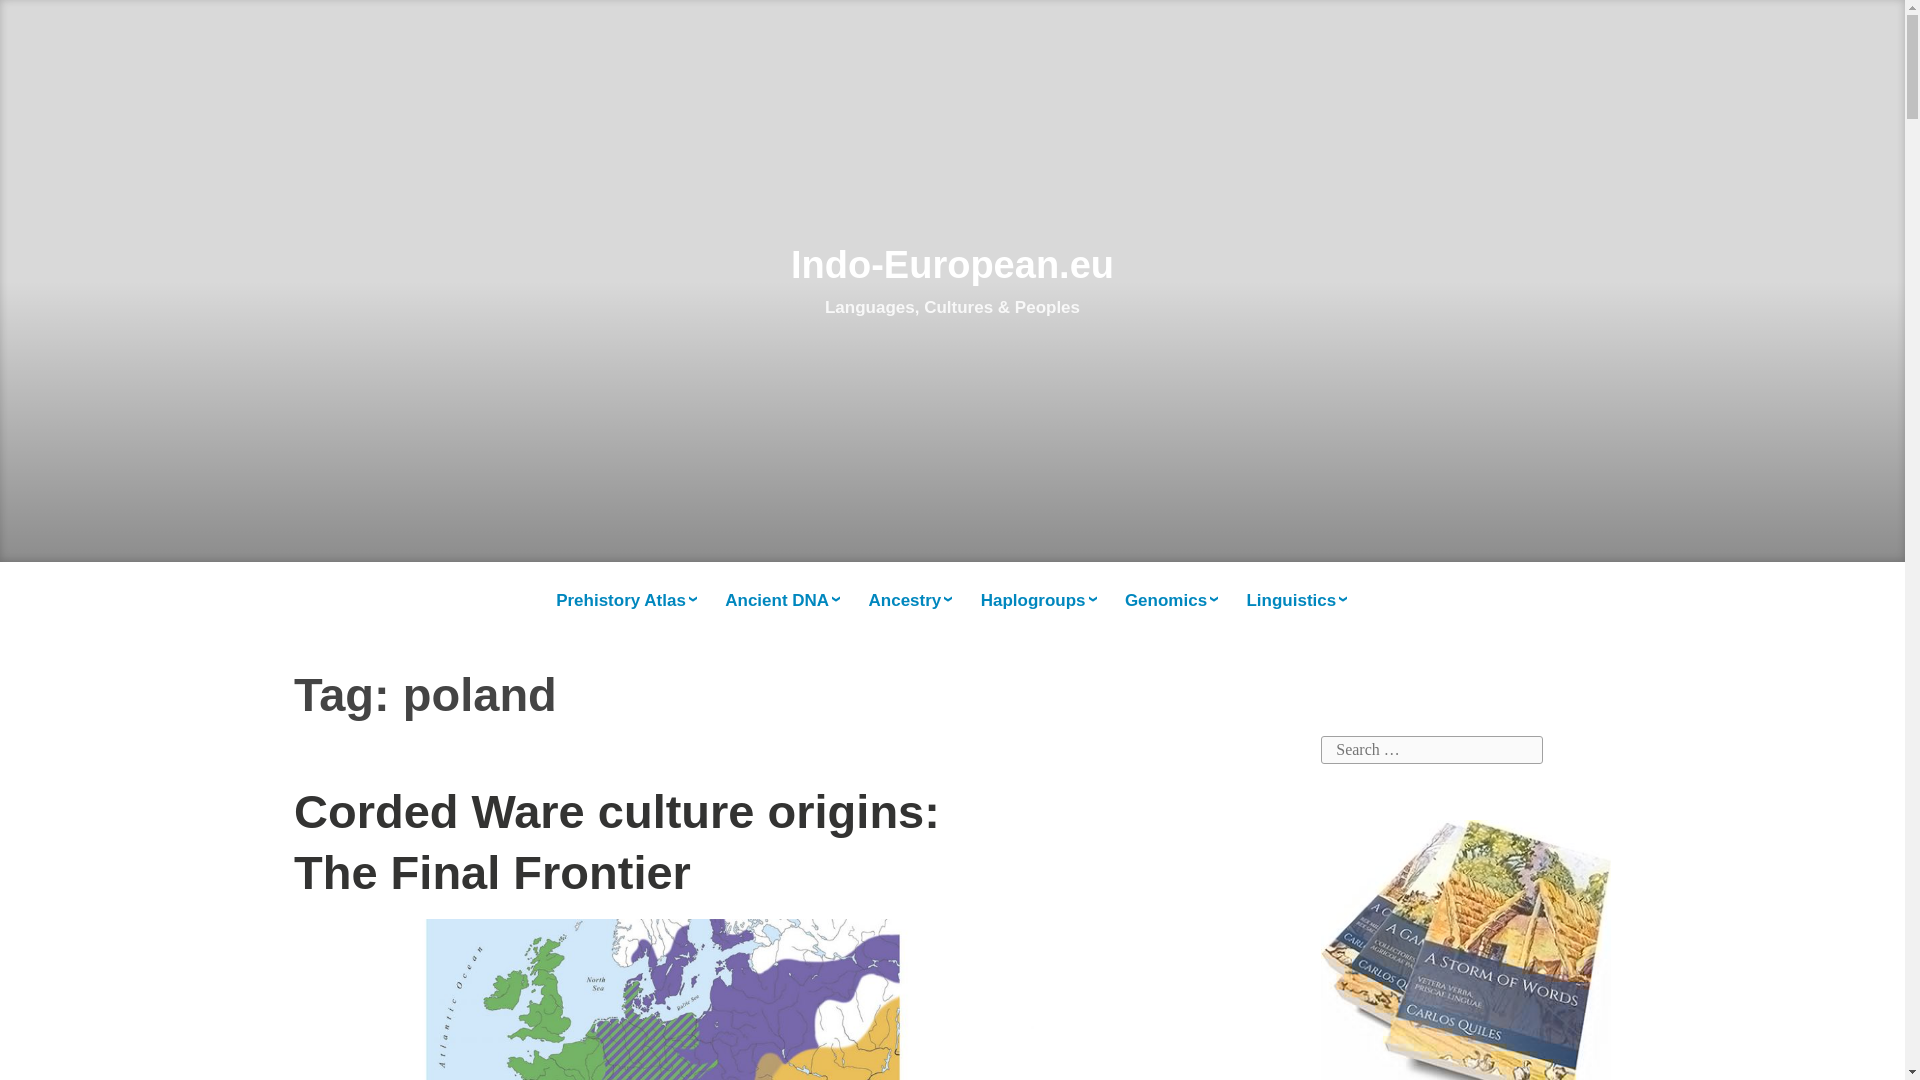  Describe the element at coordinates (627, 601) in the screenshot. I see `Maps of Prehistoric Indo-European Migrations` at that location.